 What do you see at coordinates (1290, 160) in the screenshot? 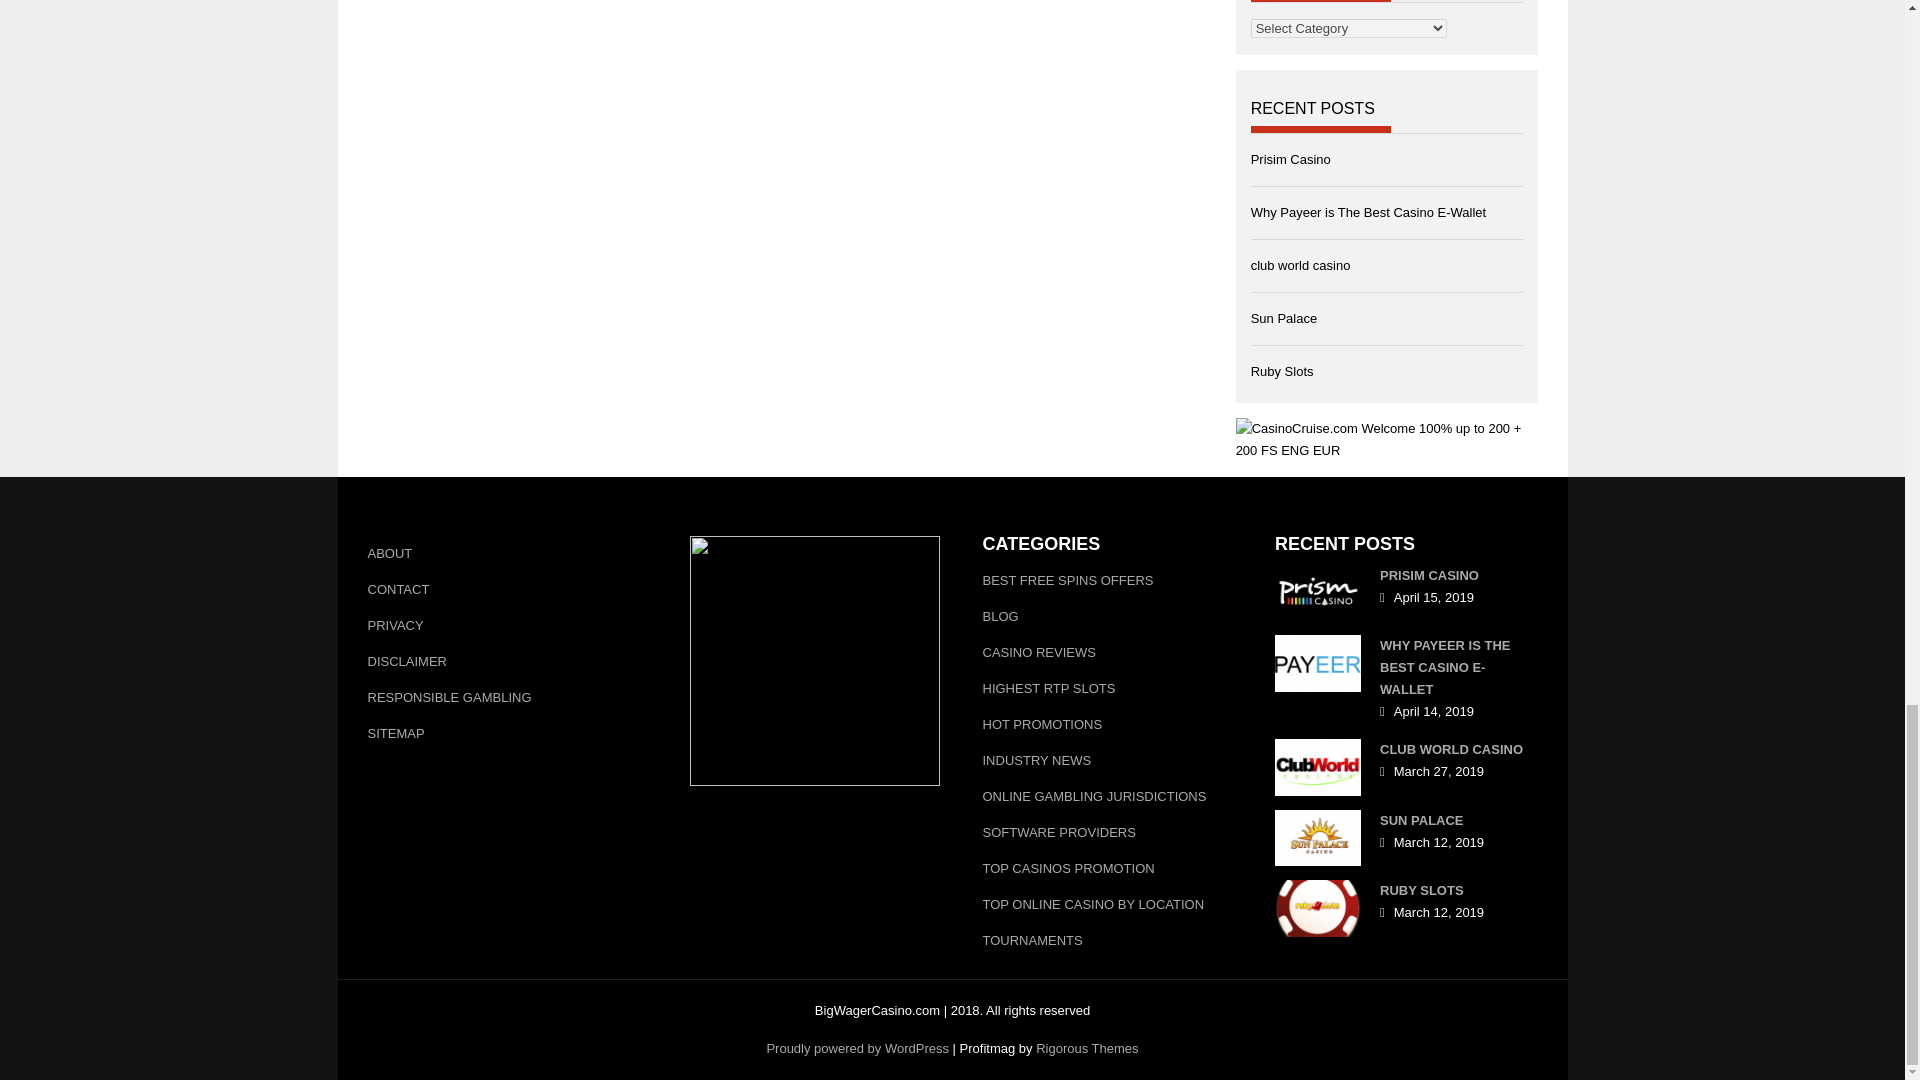
I see `Prisim Casino` at bounding box center [1290, 160].